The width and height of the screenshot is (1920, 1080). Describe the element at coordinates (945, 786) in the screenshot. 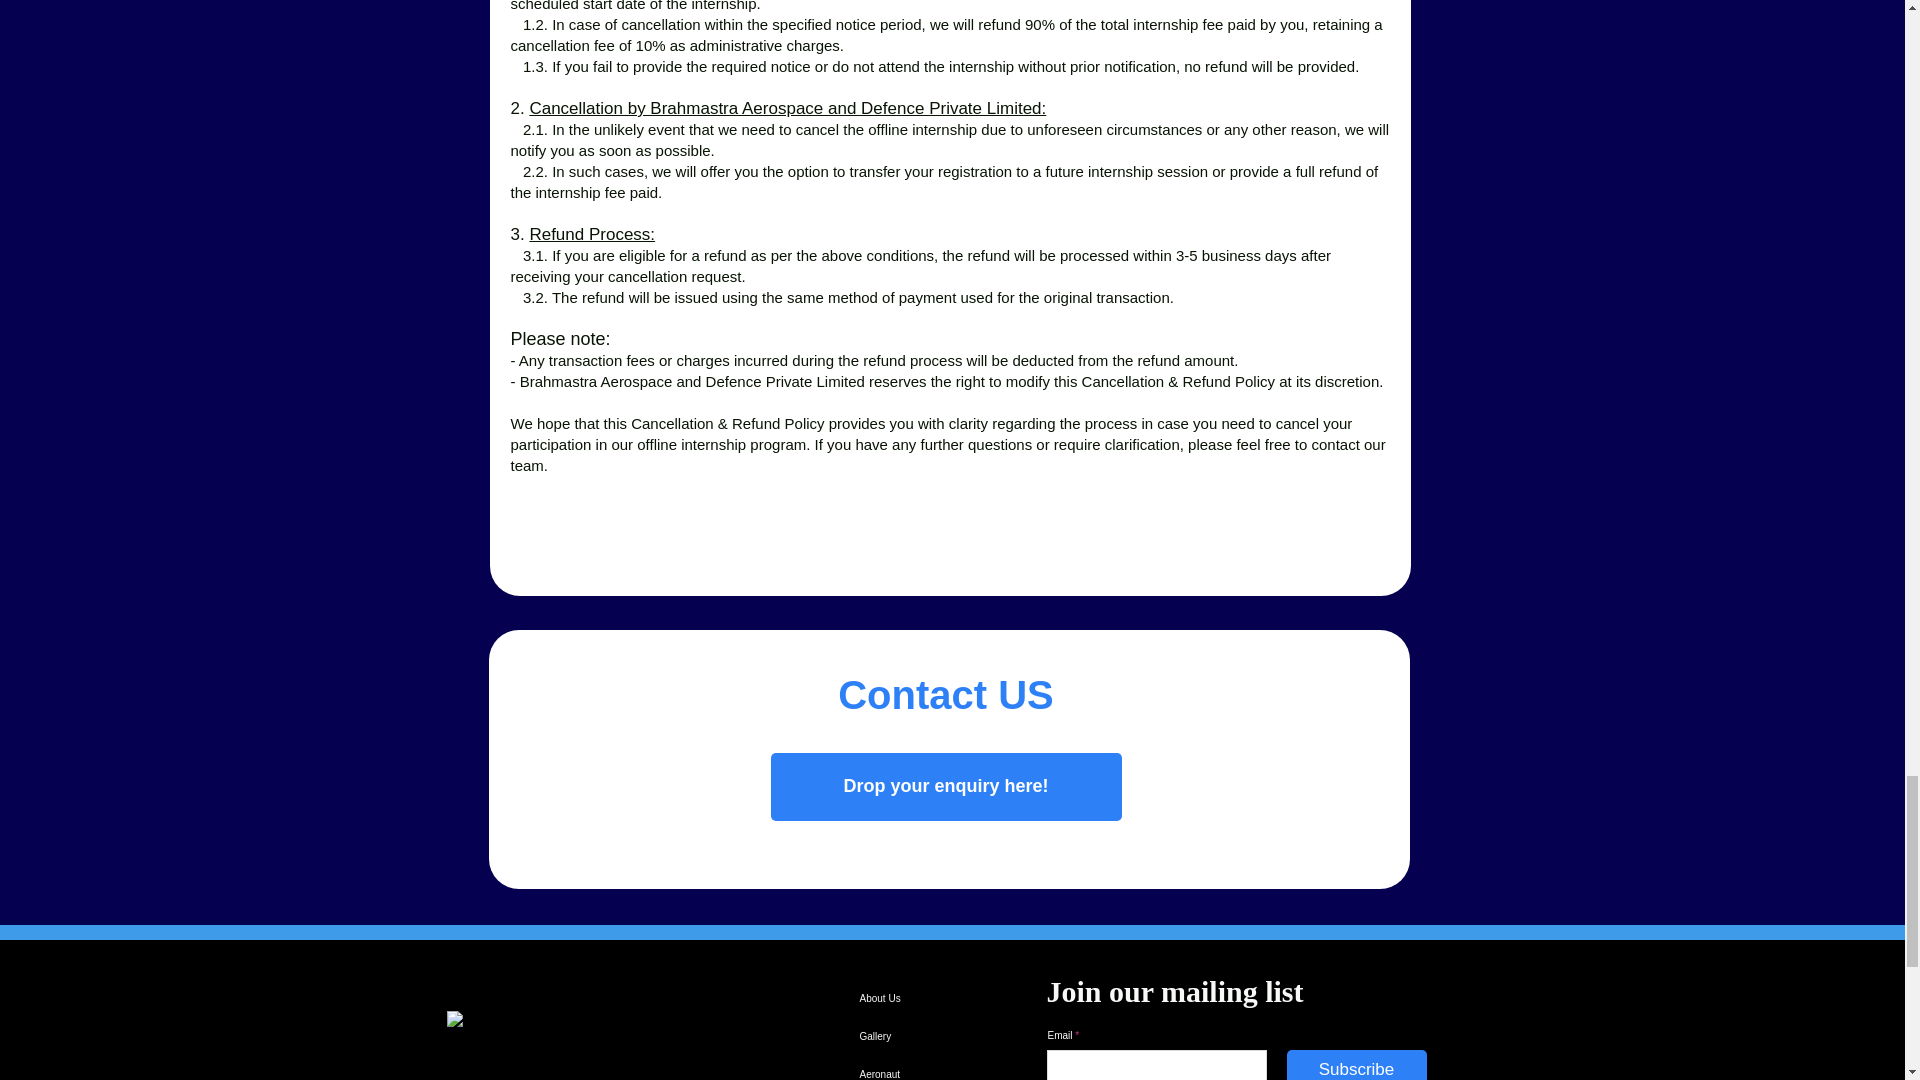

I see `Drop your enquiry here!` at that location.